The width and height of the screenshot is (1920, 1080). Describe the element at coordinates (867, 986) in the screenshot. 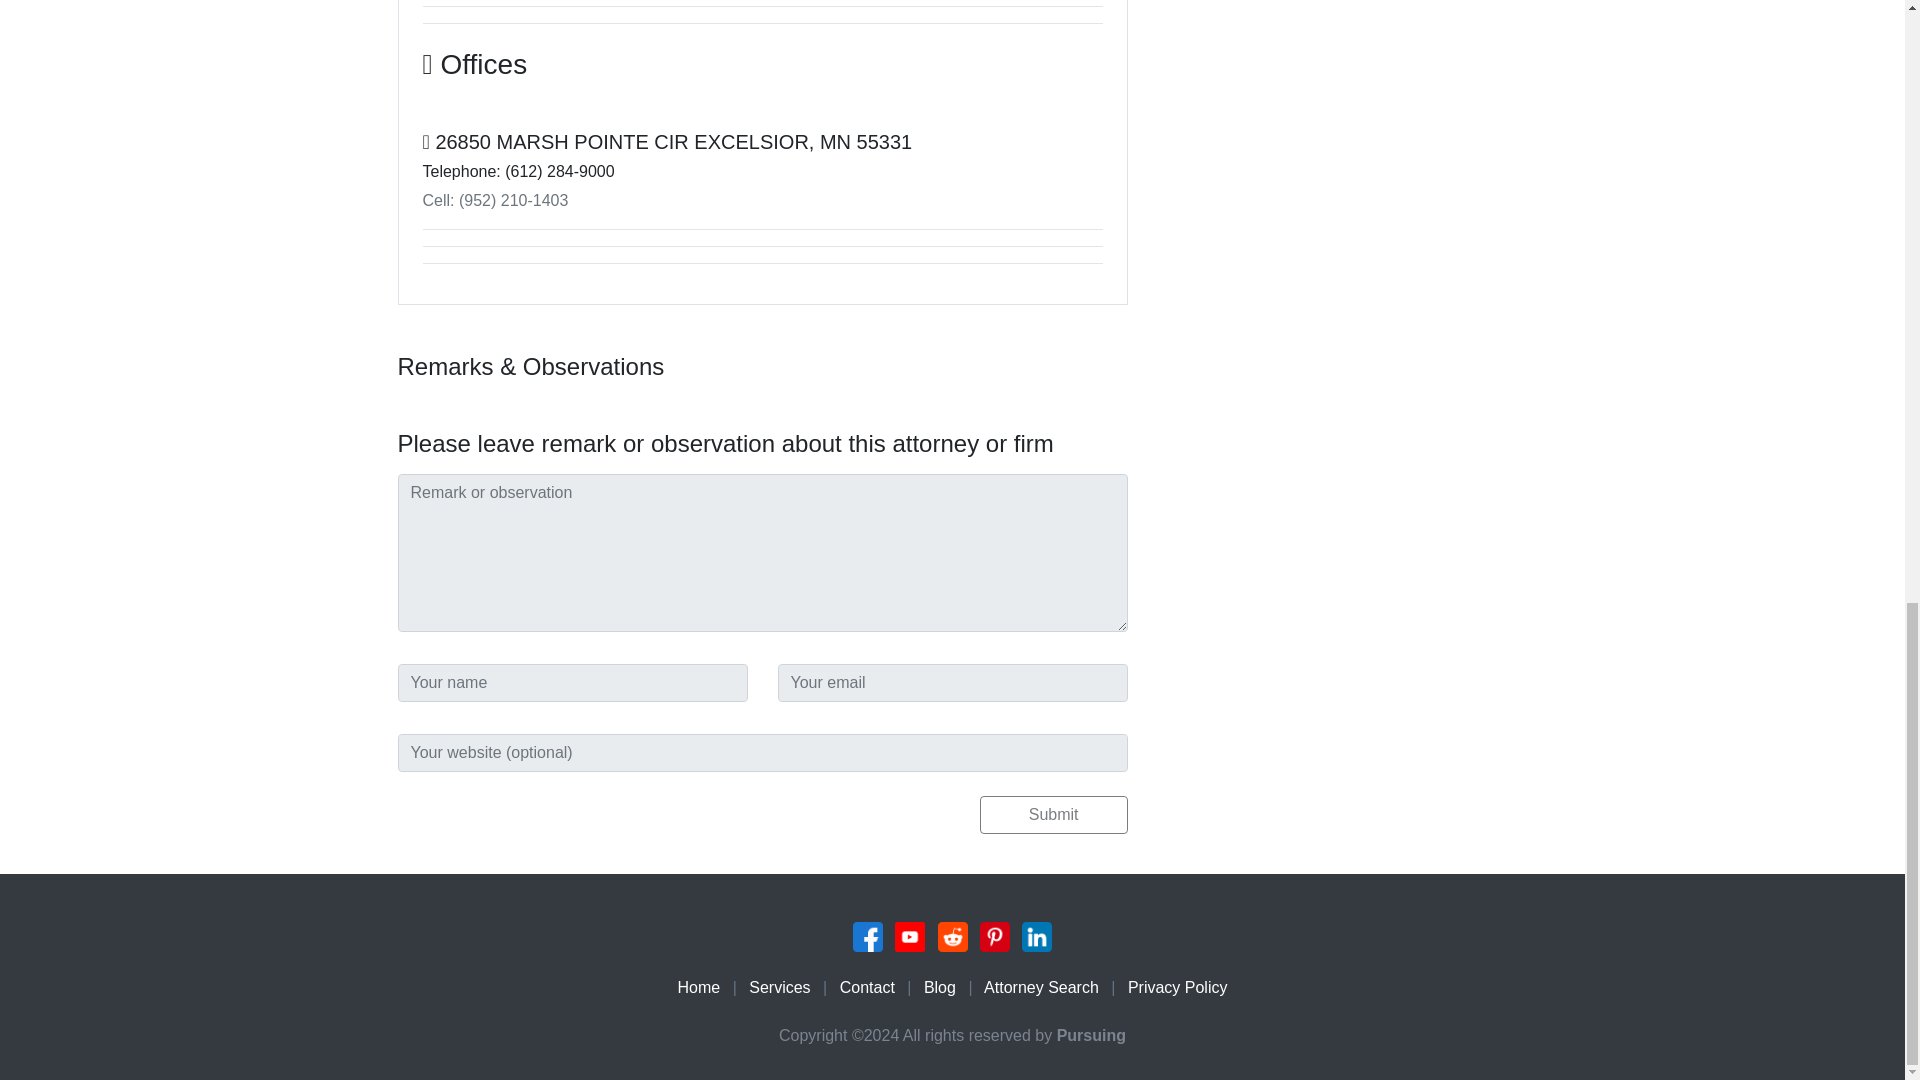

I see `Contact` at that location.